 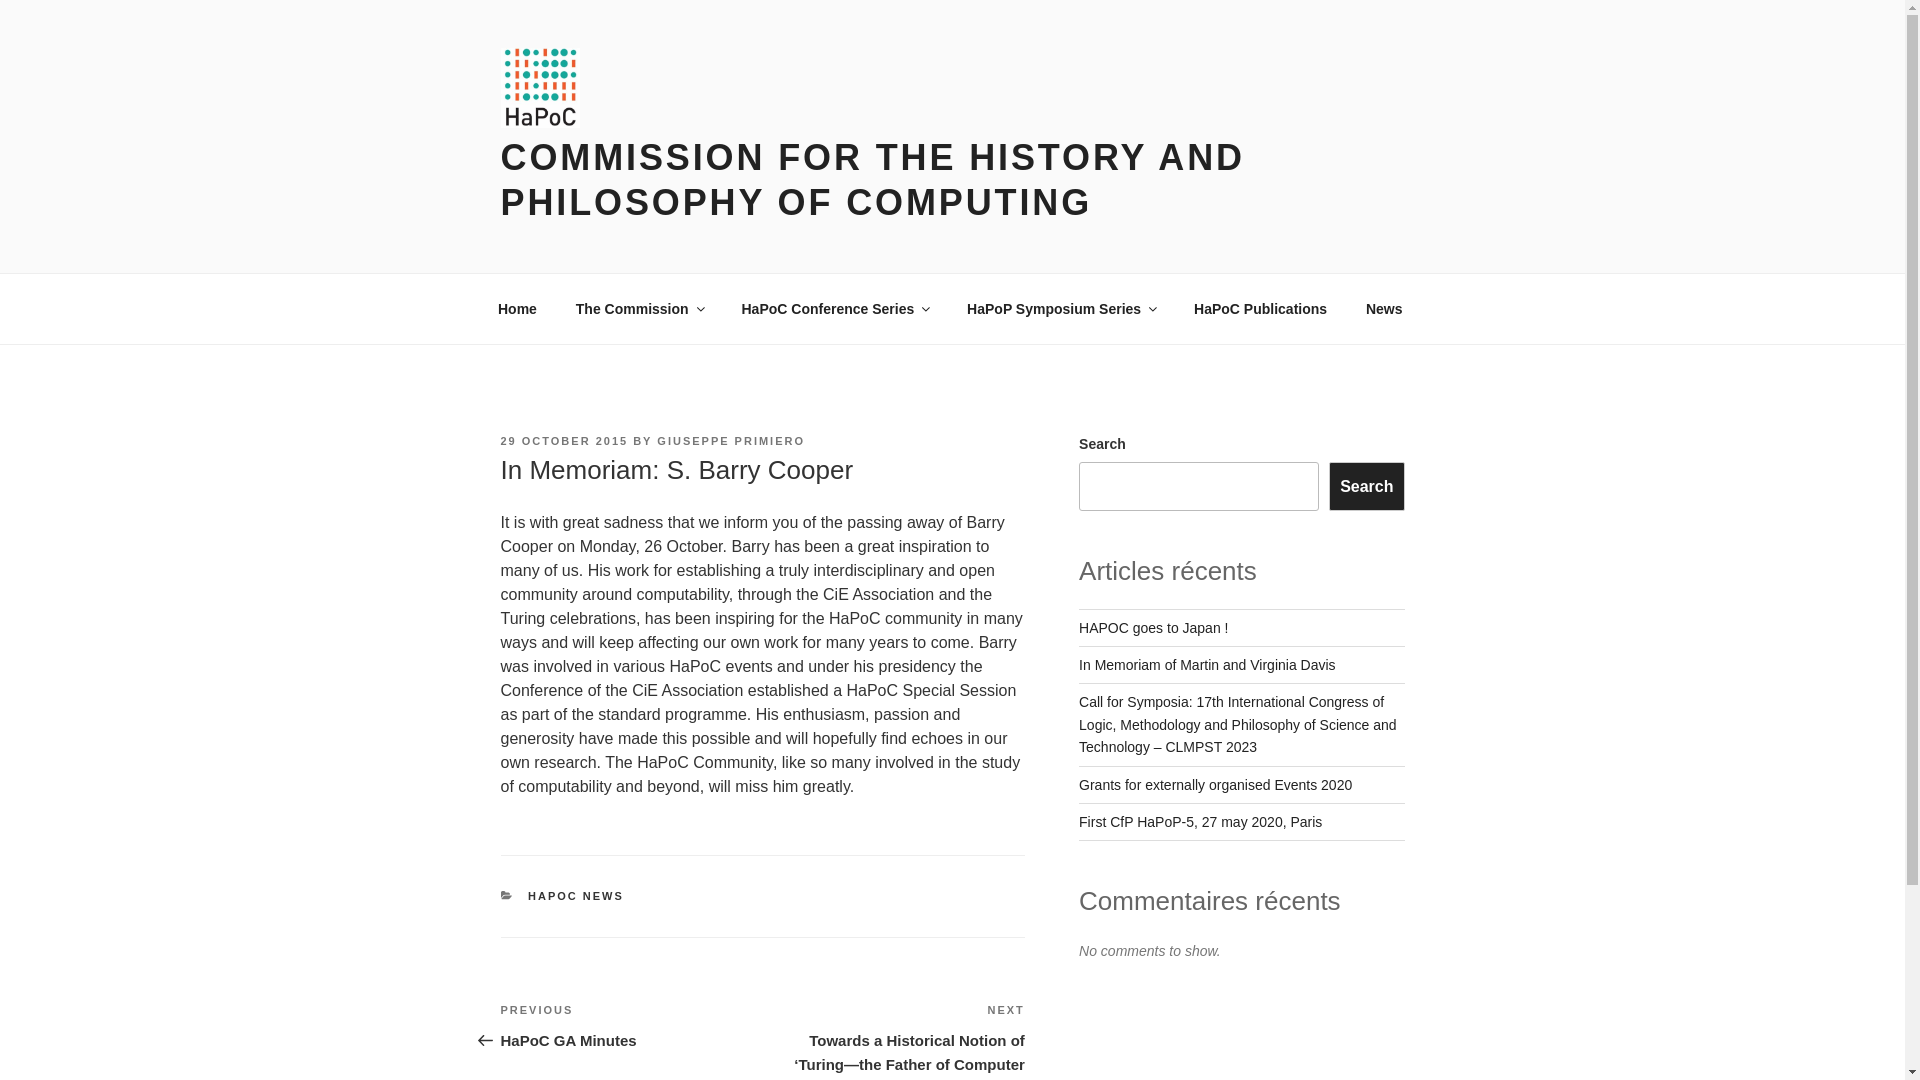 What do you see at coordinates (1062, 308) in the screenshot?
I see `HaPoP Symposium Series` at bounding box center [1062, 308].